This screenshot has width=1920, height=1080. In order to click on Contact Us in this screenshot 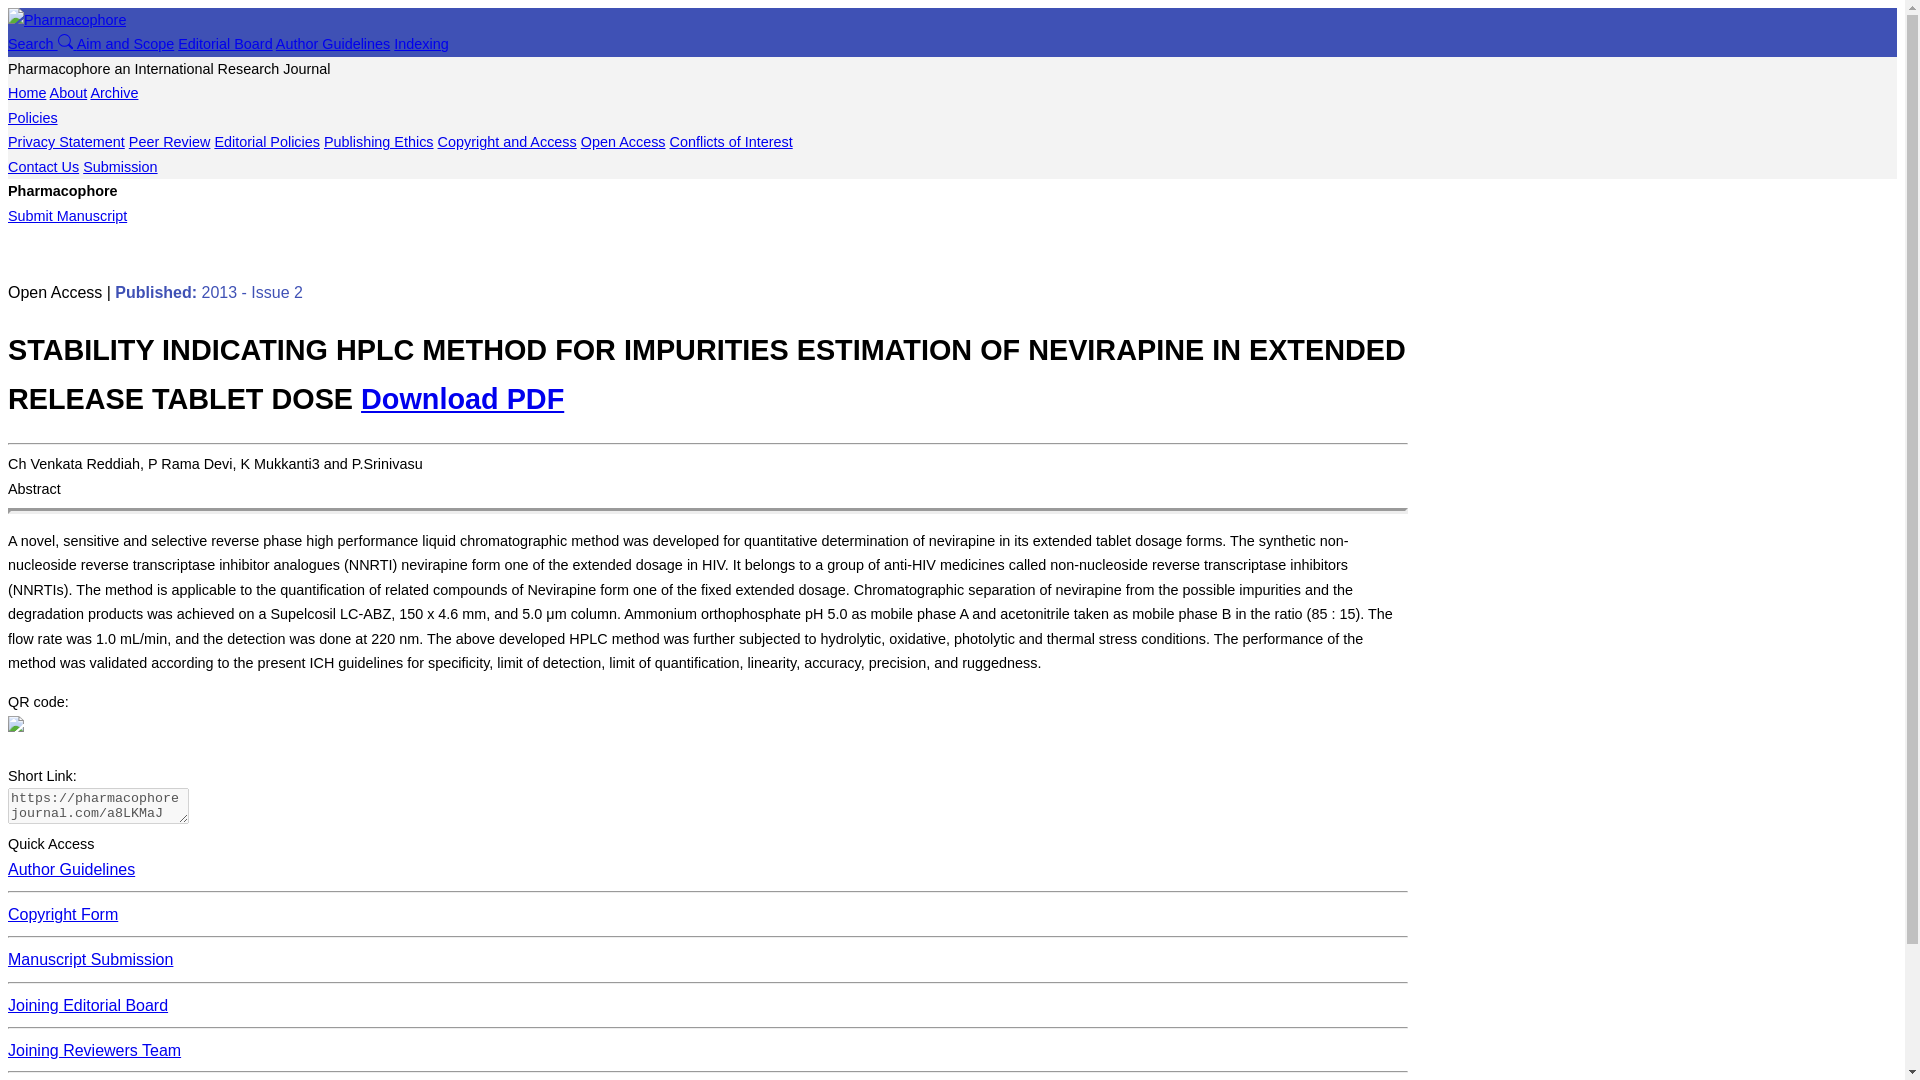, I will do `click(42, 166)`.